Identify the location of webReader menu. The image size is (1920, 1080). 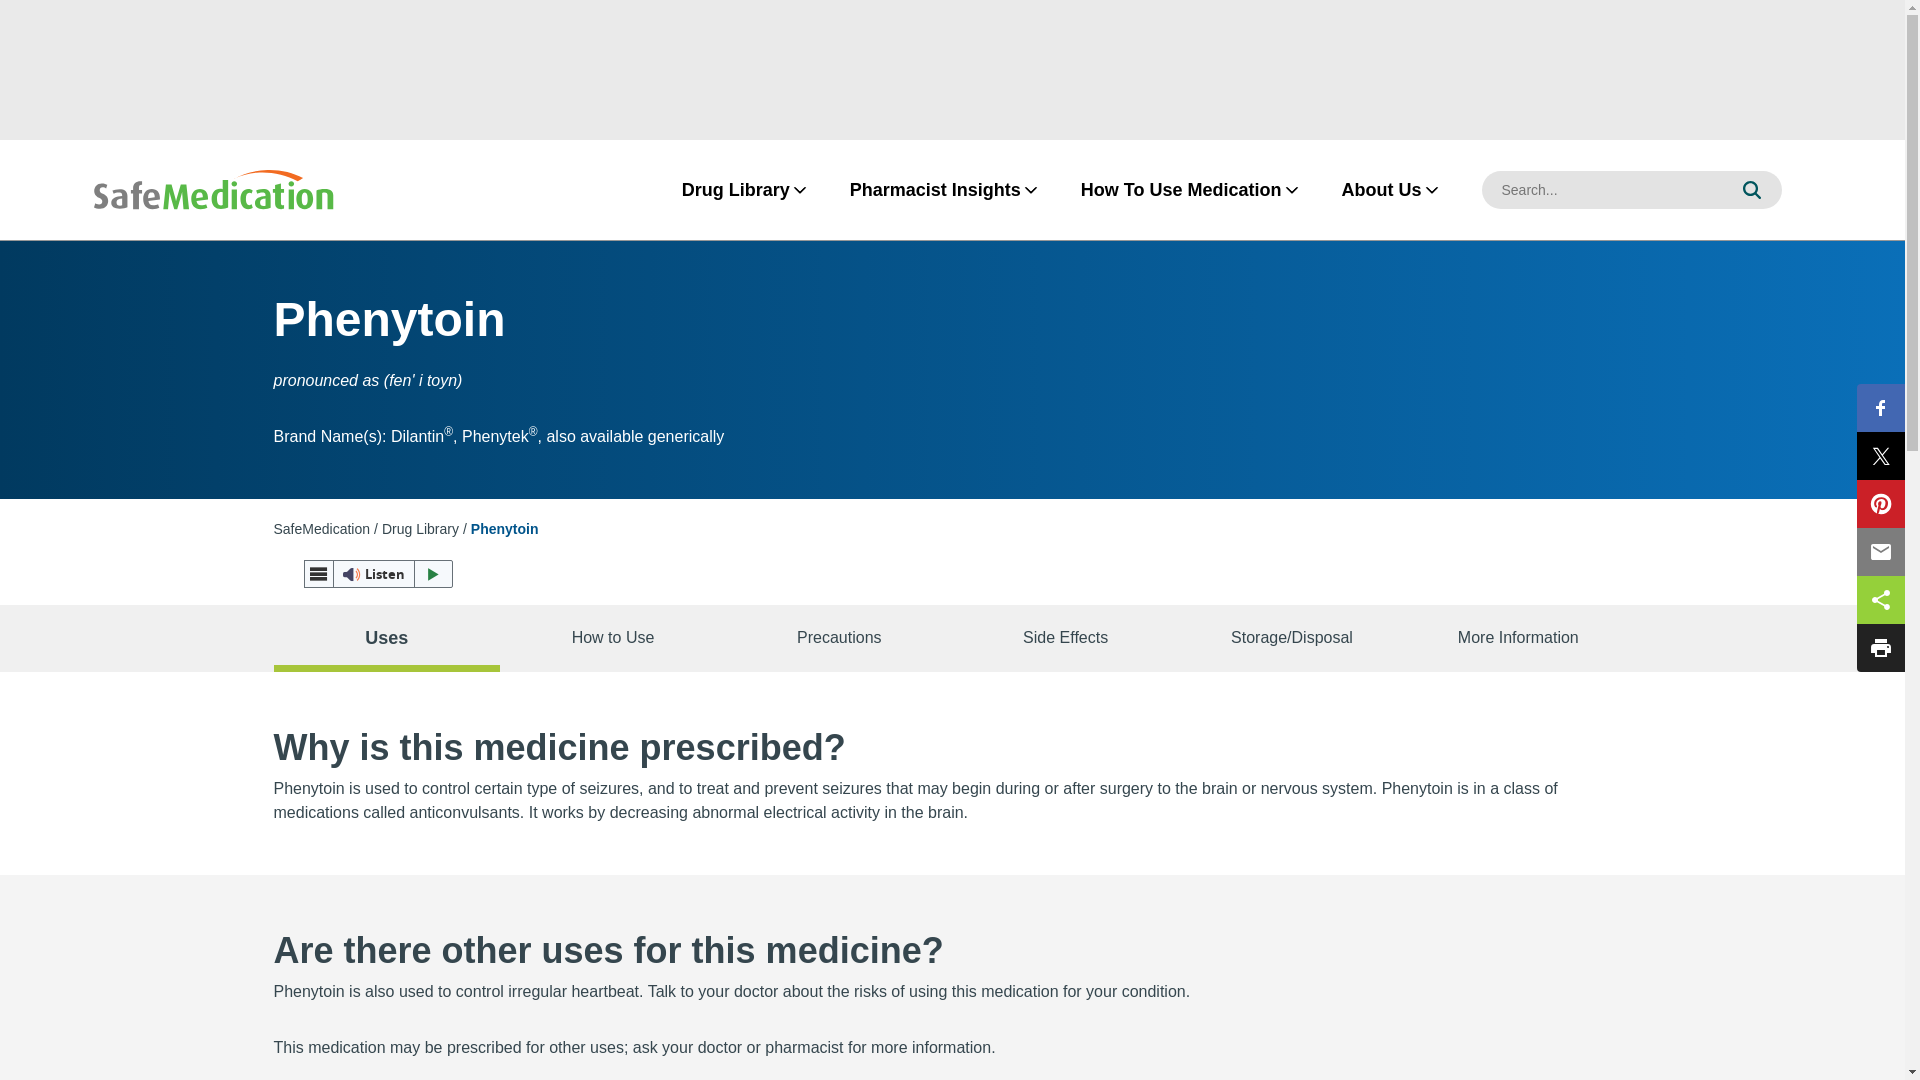
(318, 574).